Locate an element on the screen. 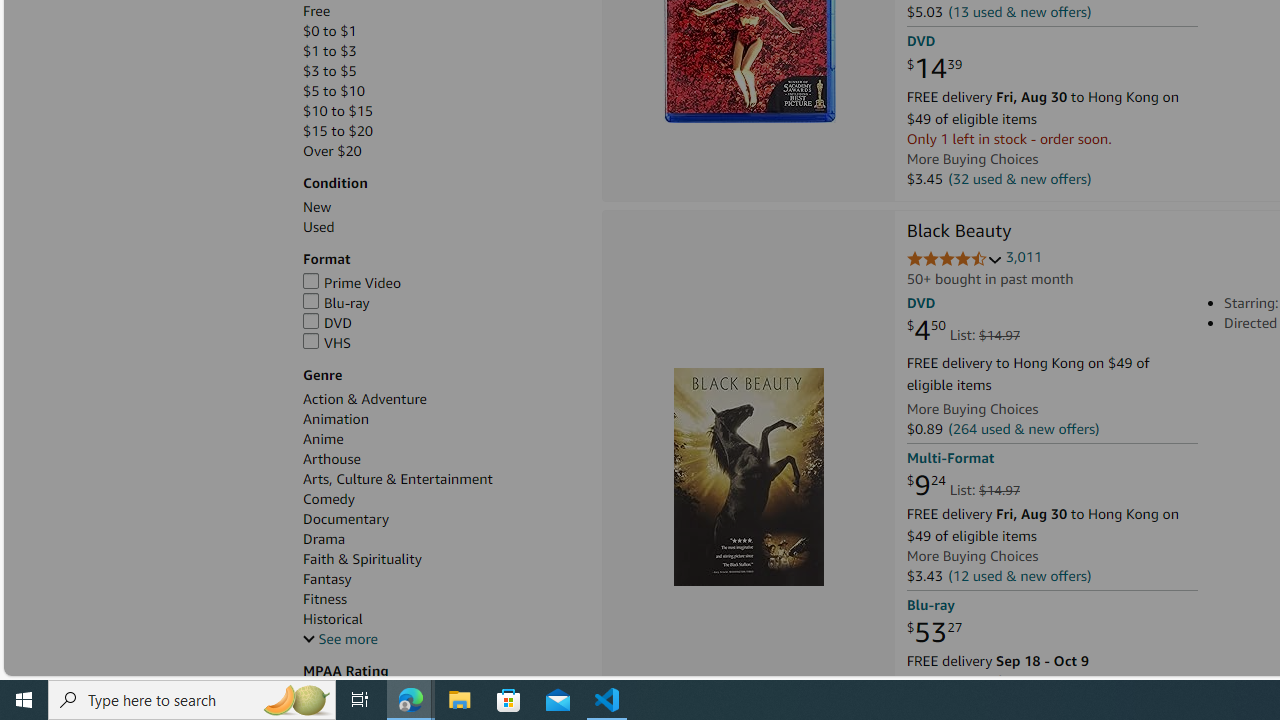 This screenshot has height=720, width=1280. (32 used & new offers) is located at coordinates (1020, 178).